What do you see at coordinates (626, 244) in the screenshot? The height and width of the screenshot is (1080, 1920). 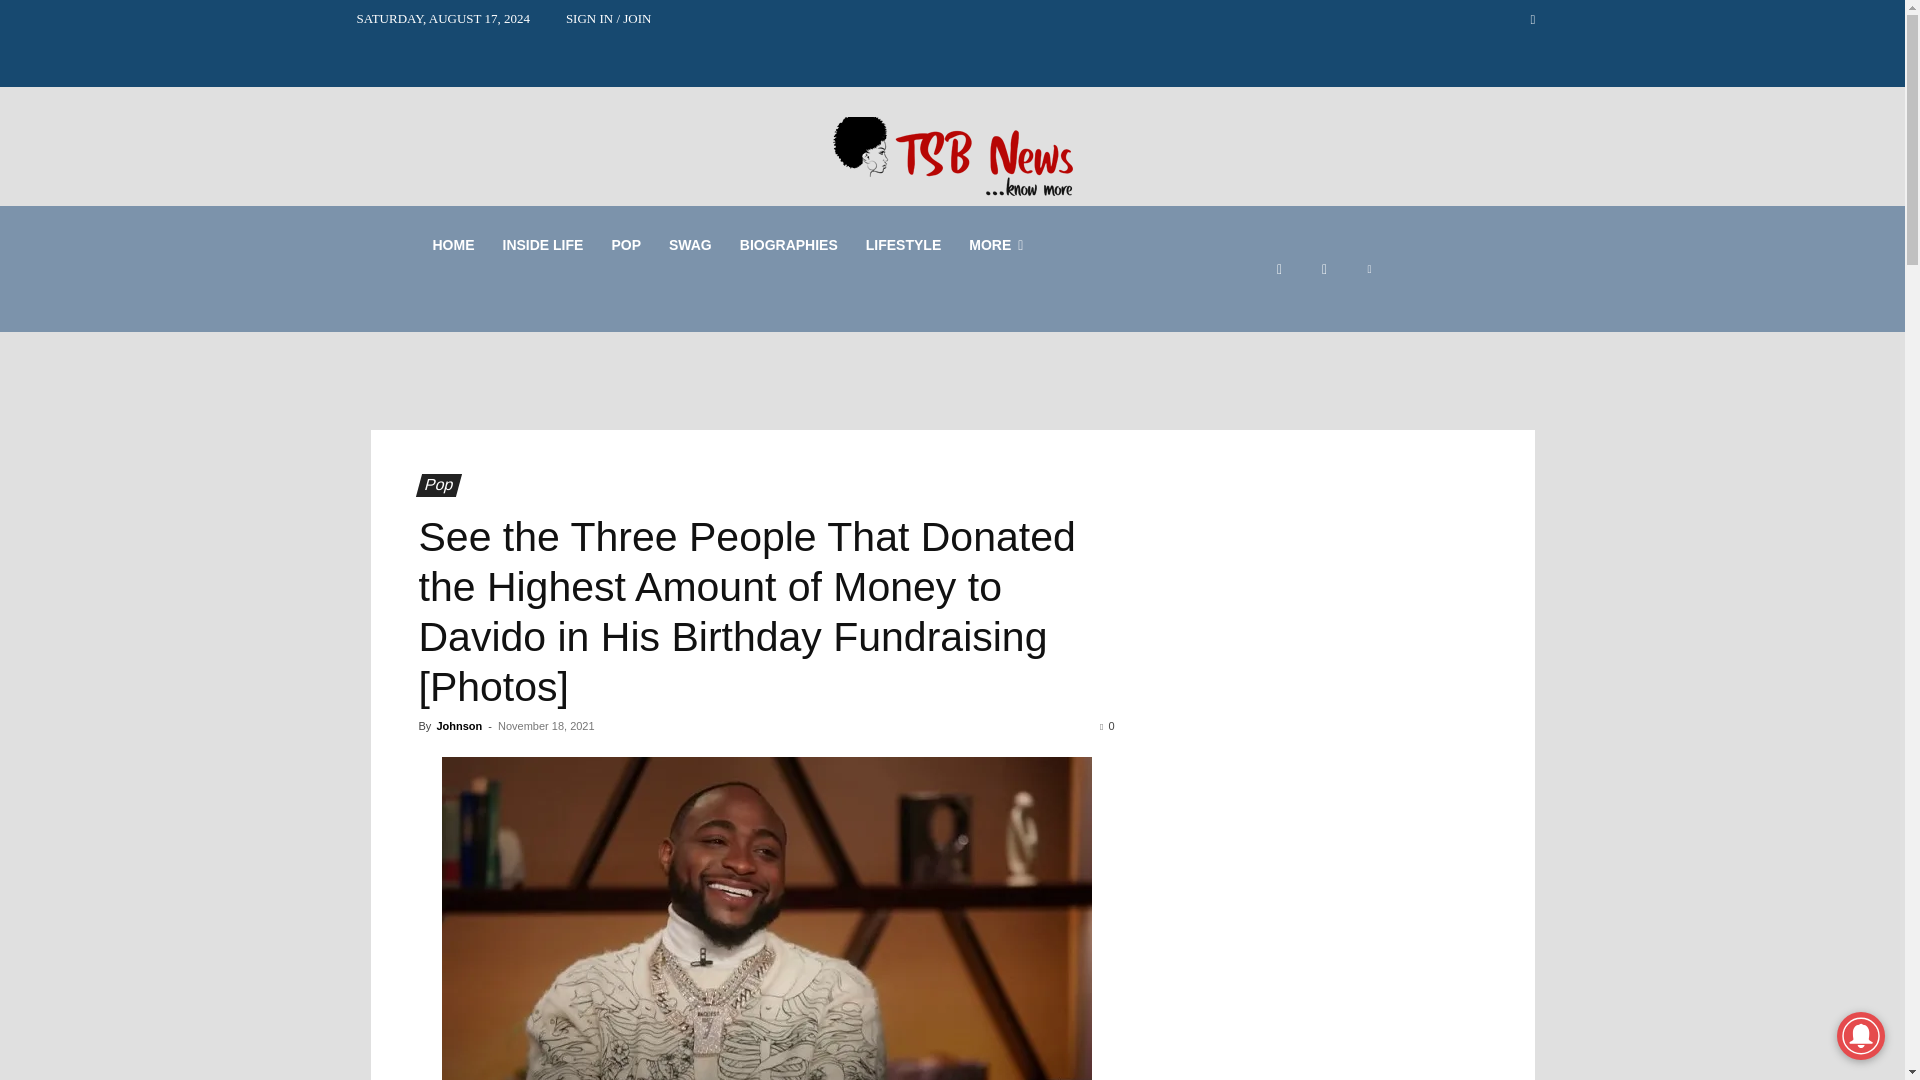 I see `POP` at bounding box center [626, 244].